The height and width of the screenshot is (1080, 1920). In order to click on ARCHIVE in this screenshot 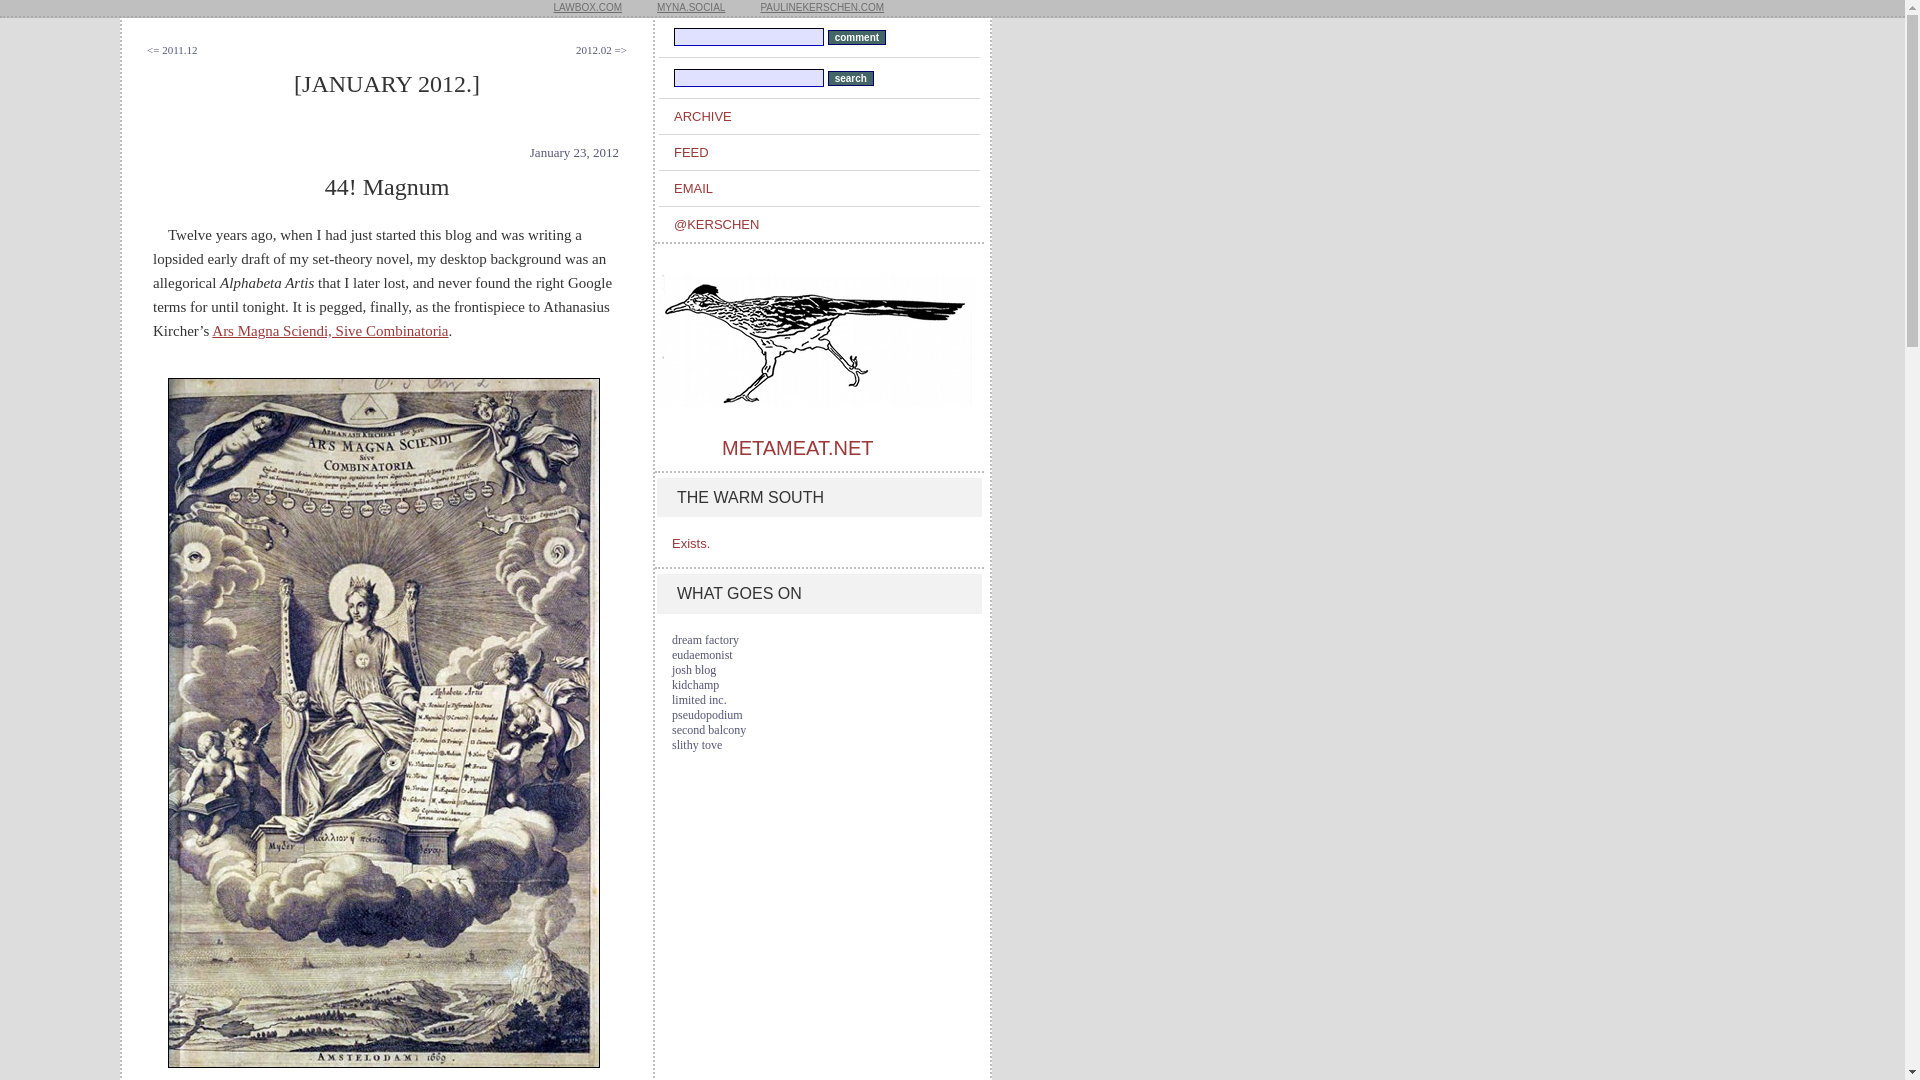, I will do `click(826, 116)`.